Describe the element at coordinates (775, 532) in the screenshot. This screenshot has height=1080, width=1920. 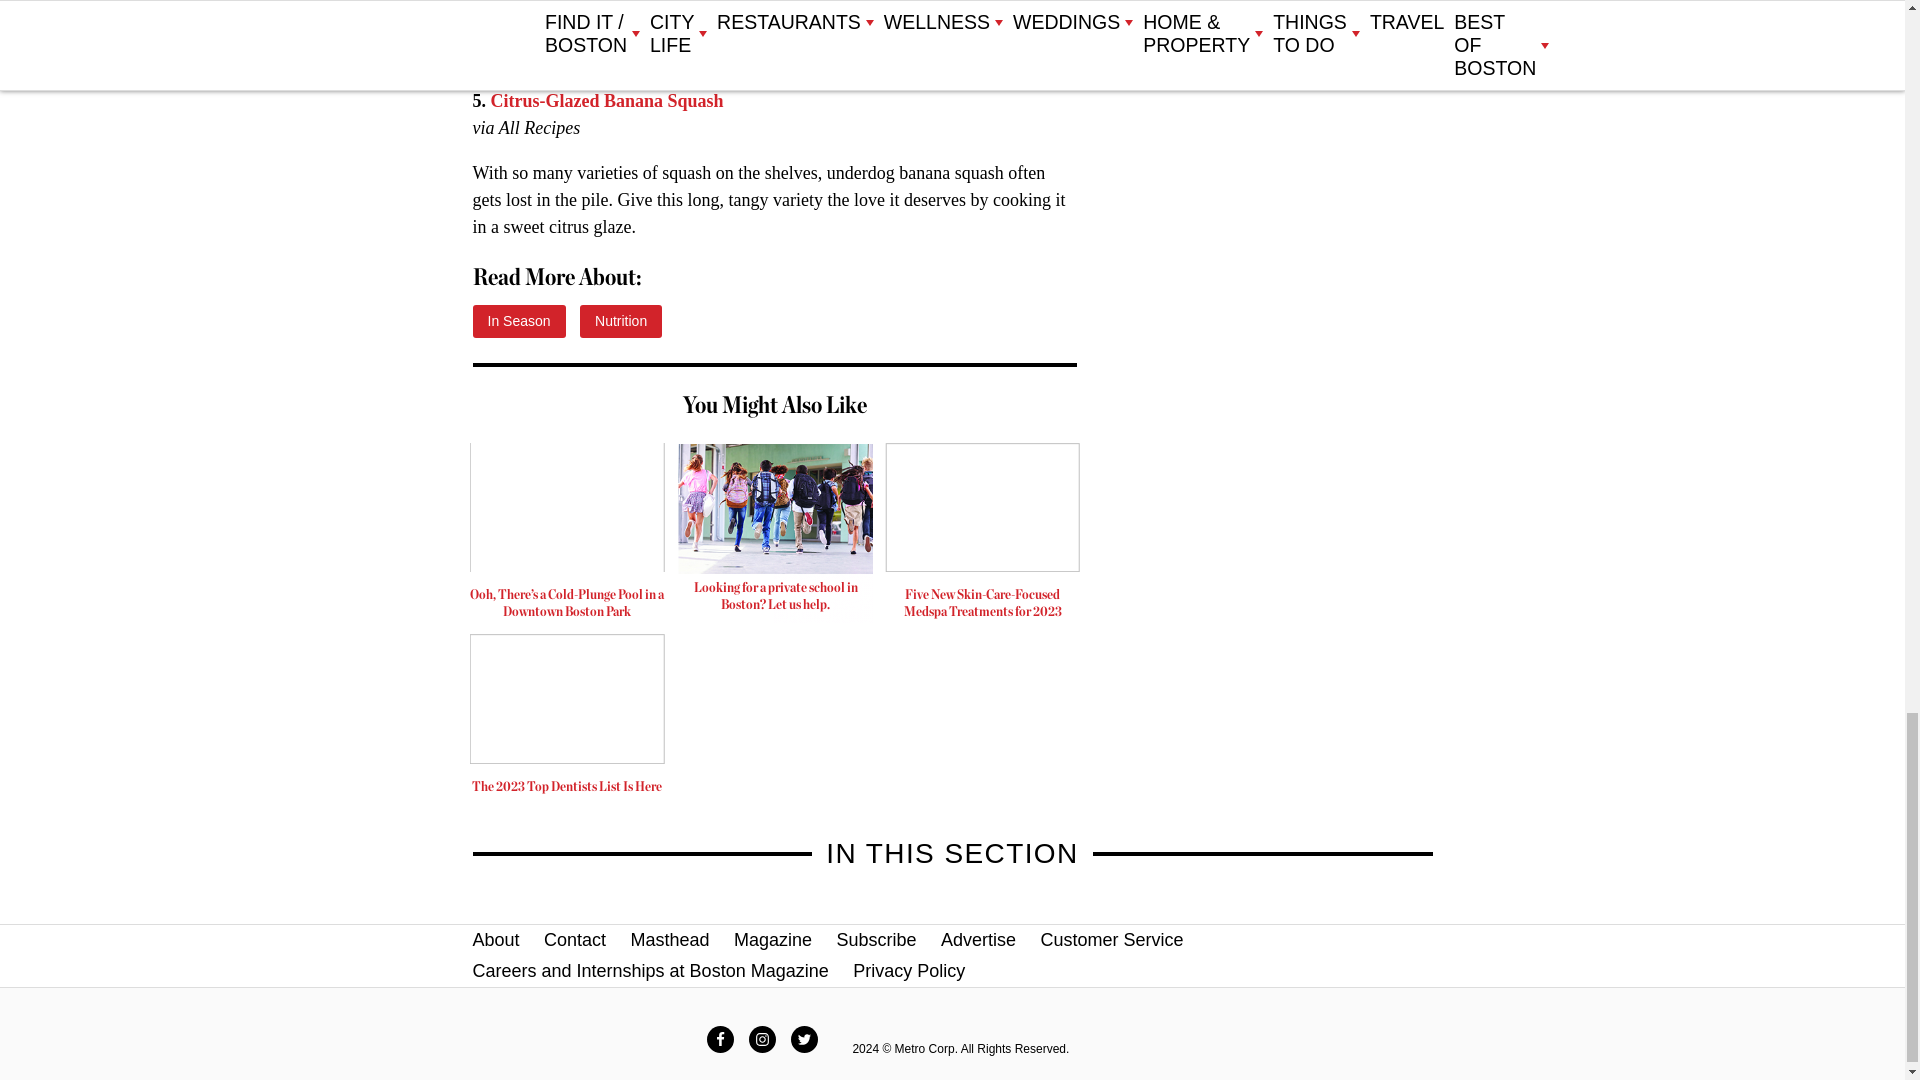
I see `3rd party ad content` at that location.